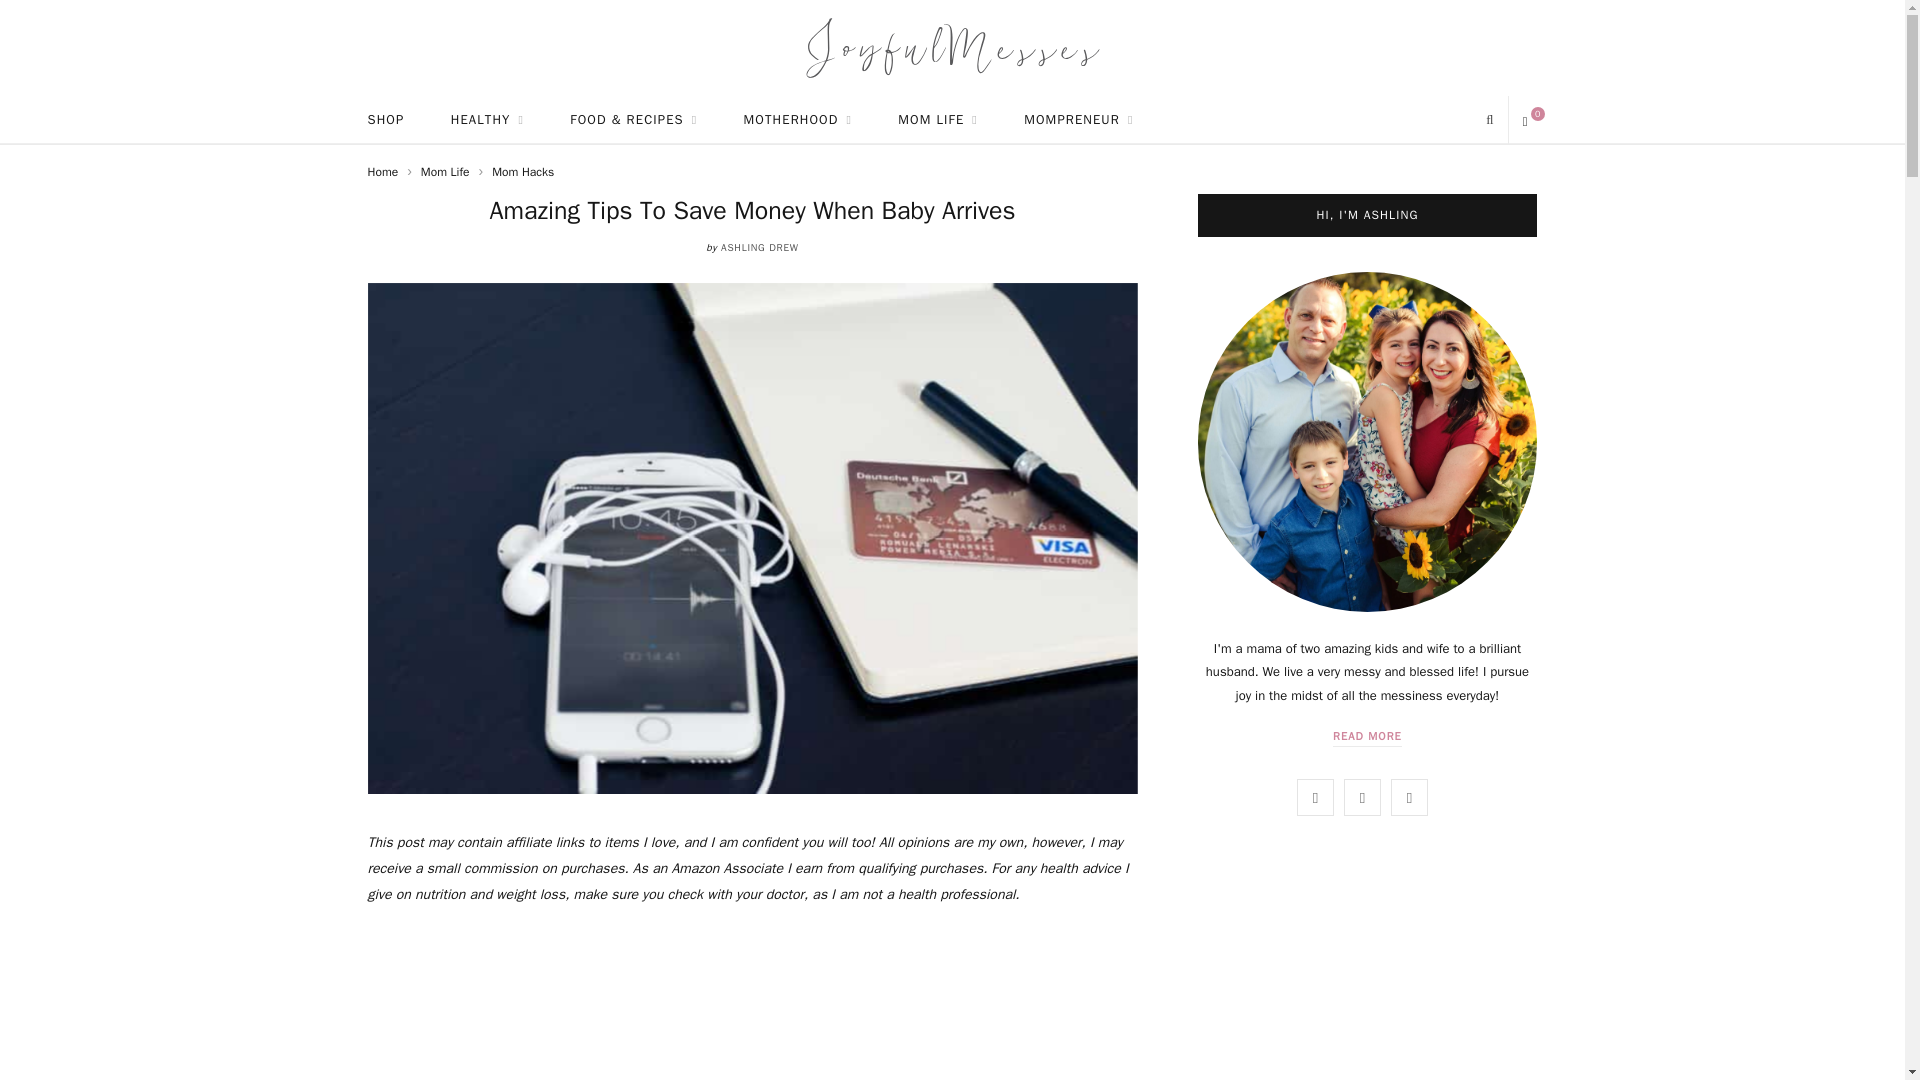 Image resolution: width=1920 pixels, height=1080 pixels. Describe the element at coordinates (938, 120) in the screenshot. I see `MOM LIFE` at that location.